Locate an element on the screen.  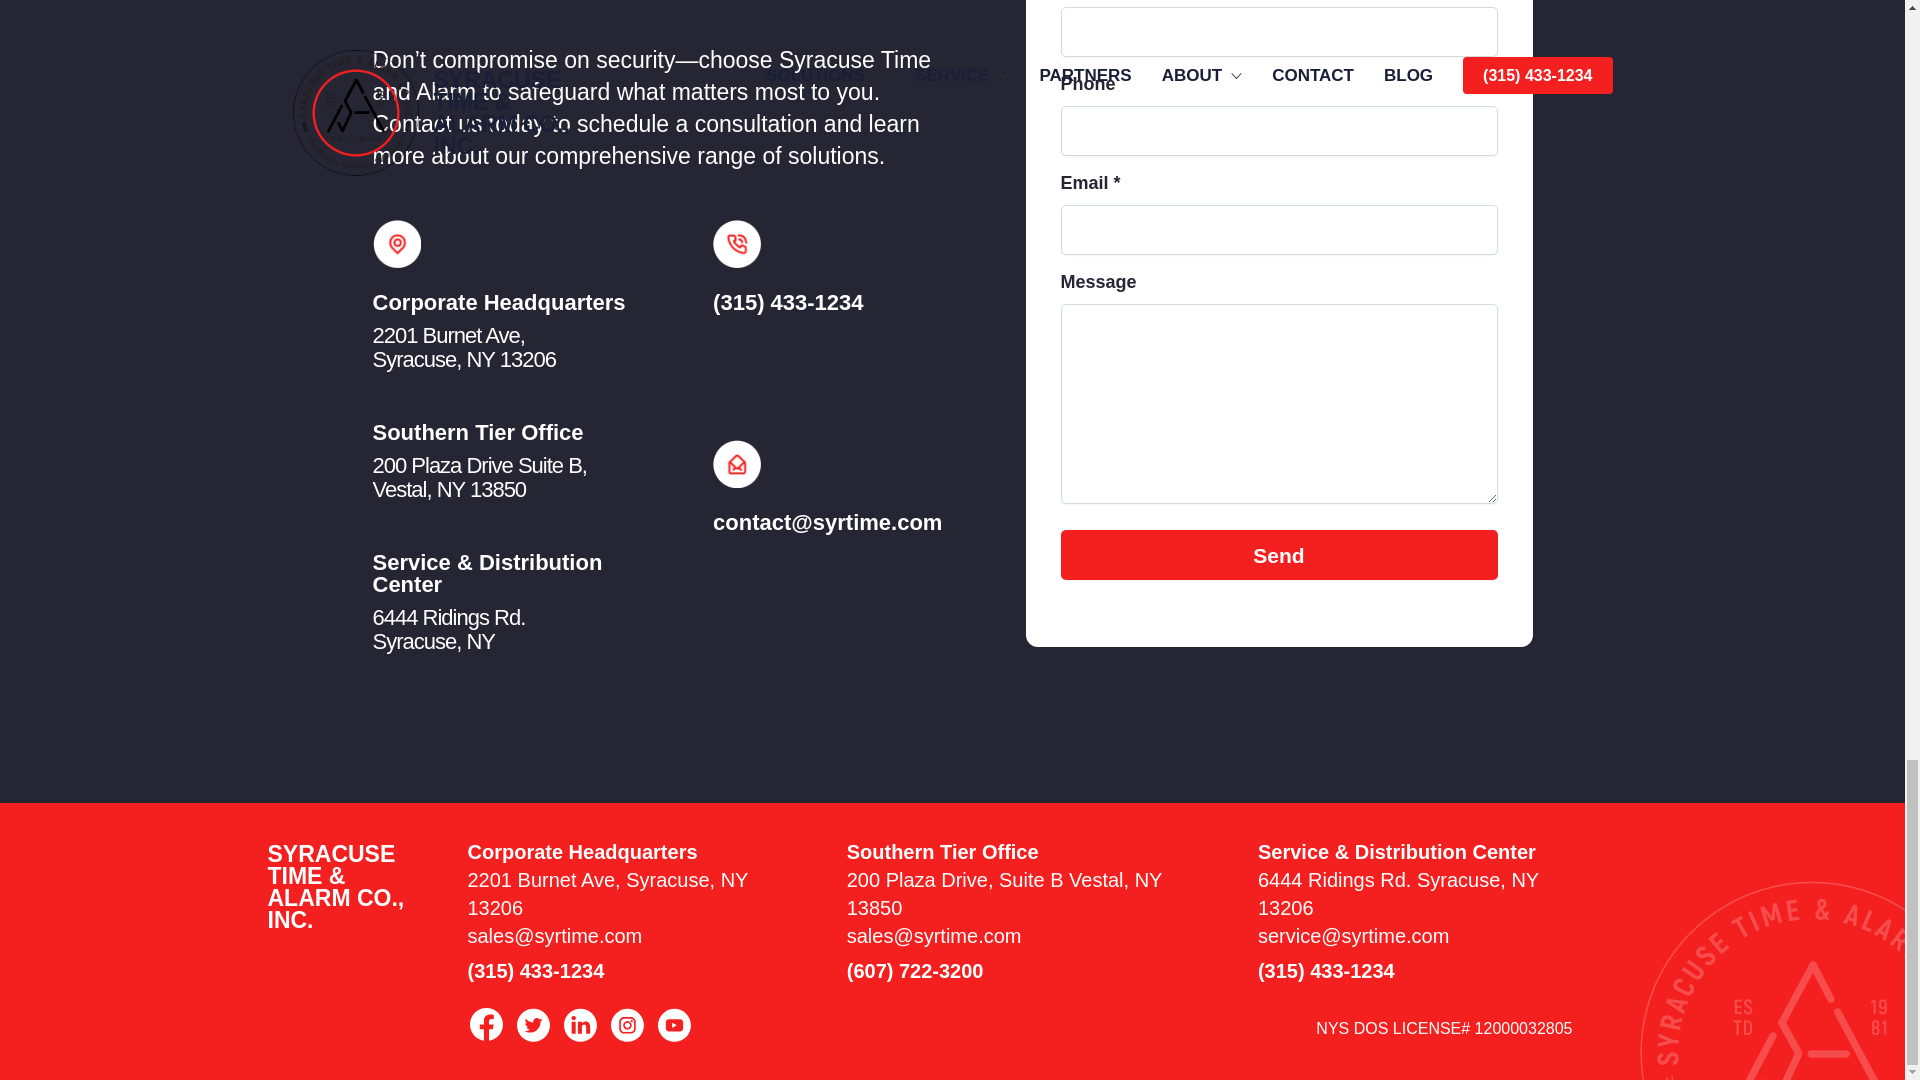
Send is located at coordinates (1278, 554).